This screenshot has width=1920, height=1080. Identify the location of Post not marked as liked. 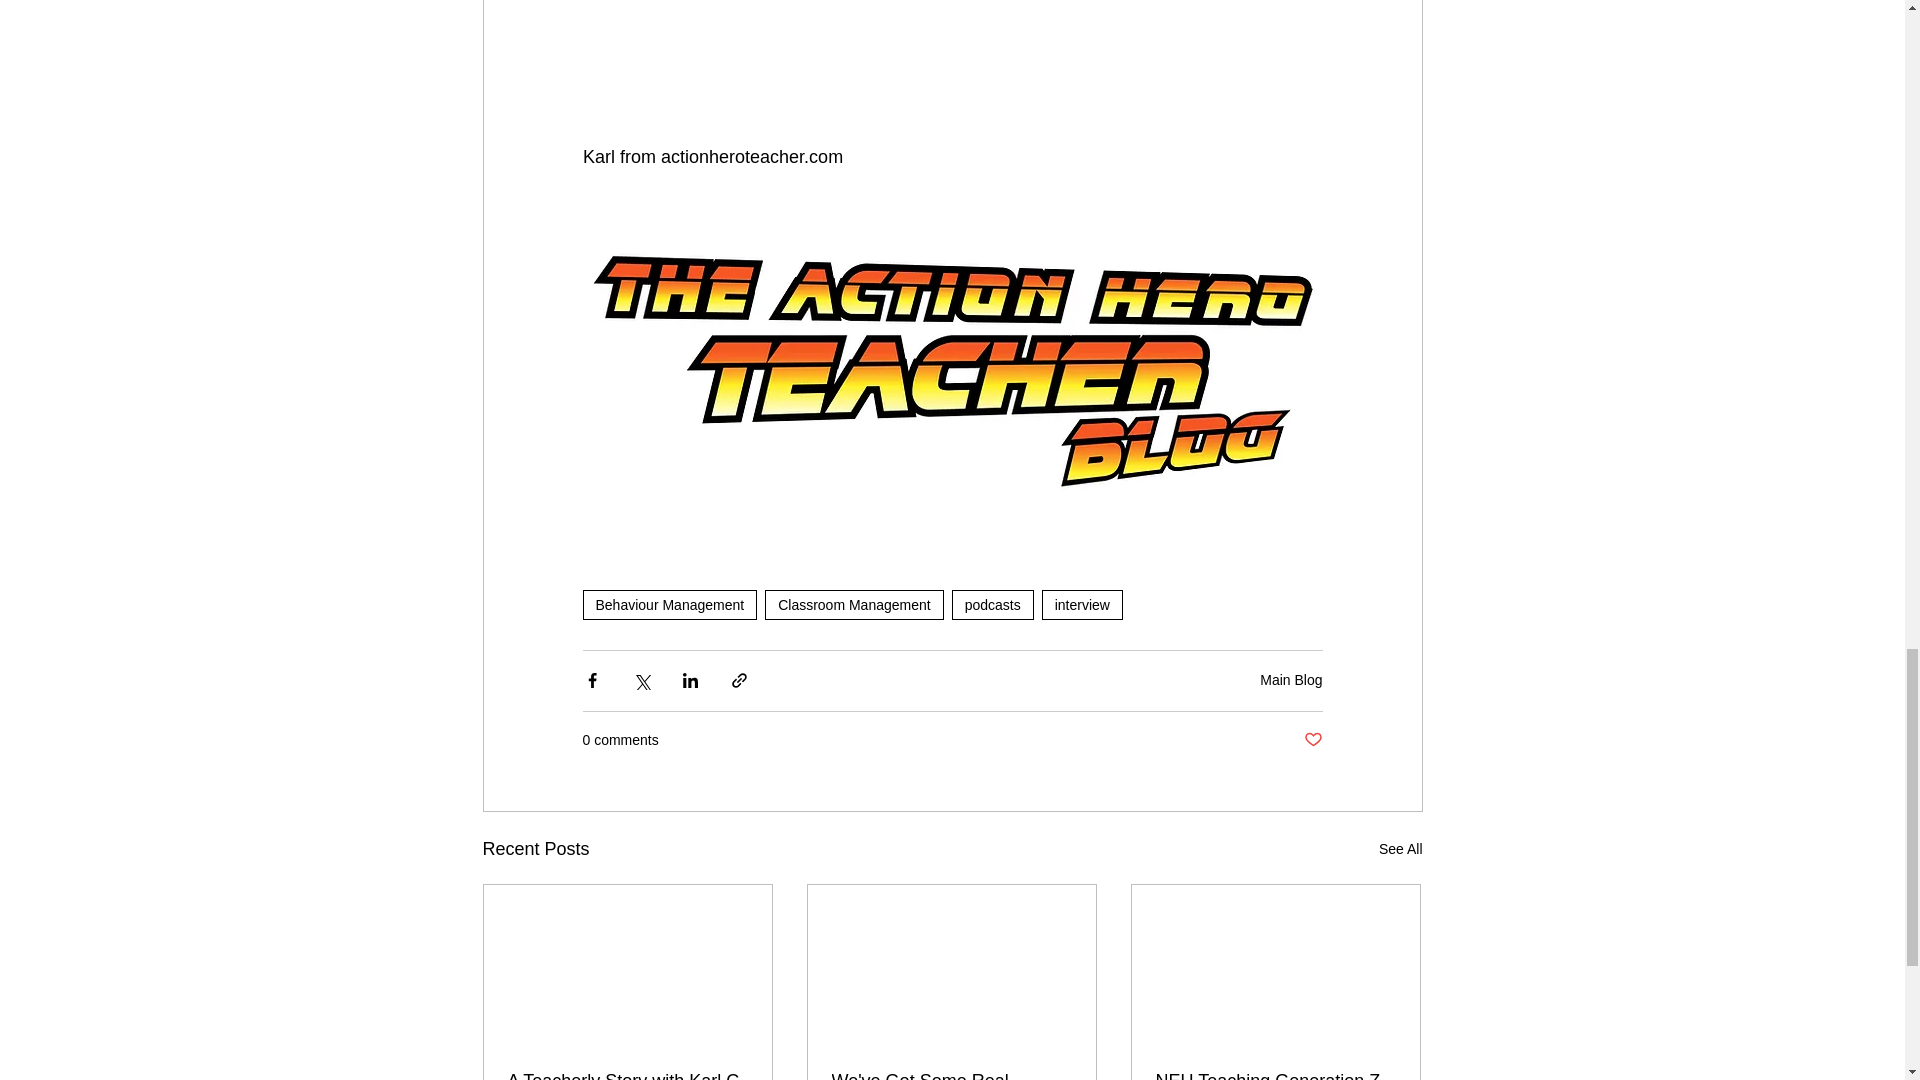
(1312, 740).